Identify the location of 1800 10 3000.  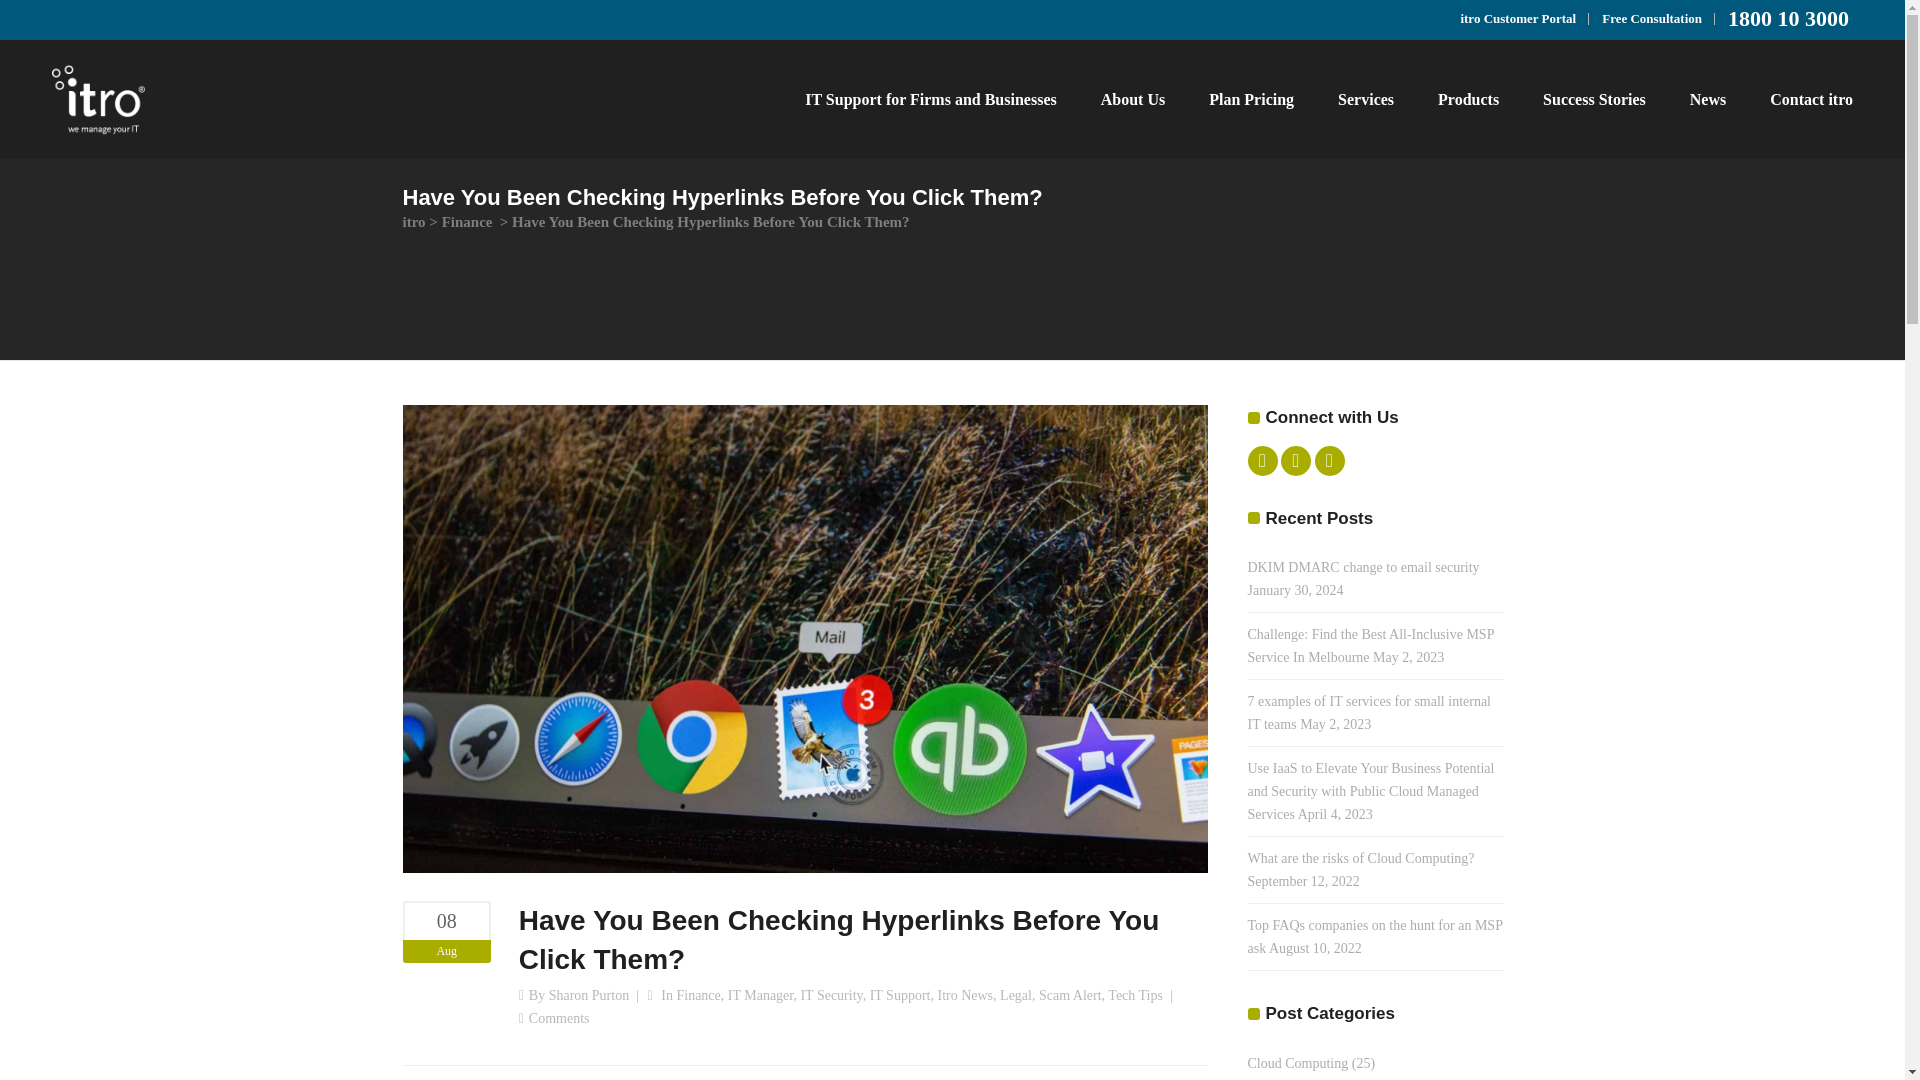
(1795, 18).